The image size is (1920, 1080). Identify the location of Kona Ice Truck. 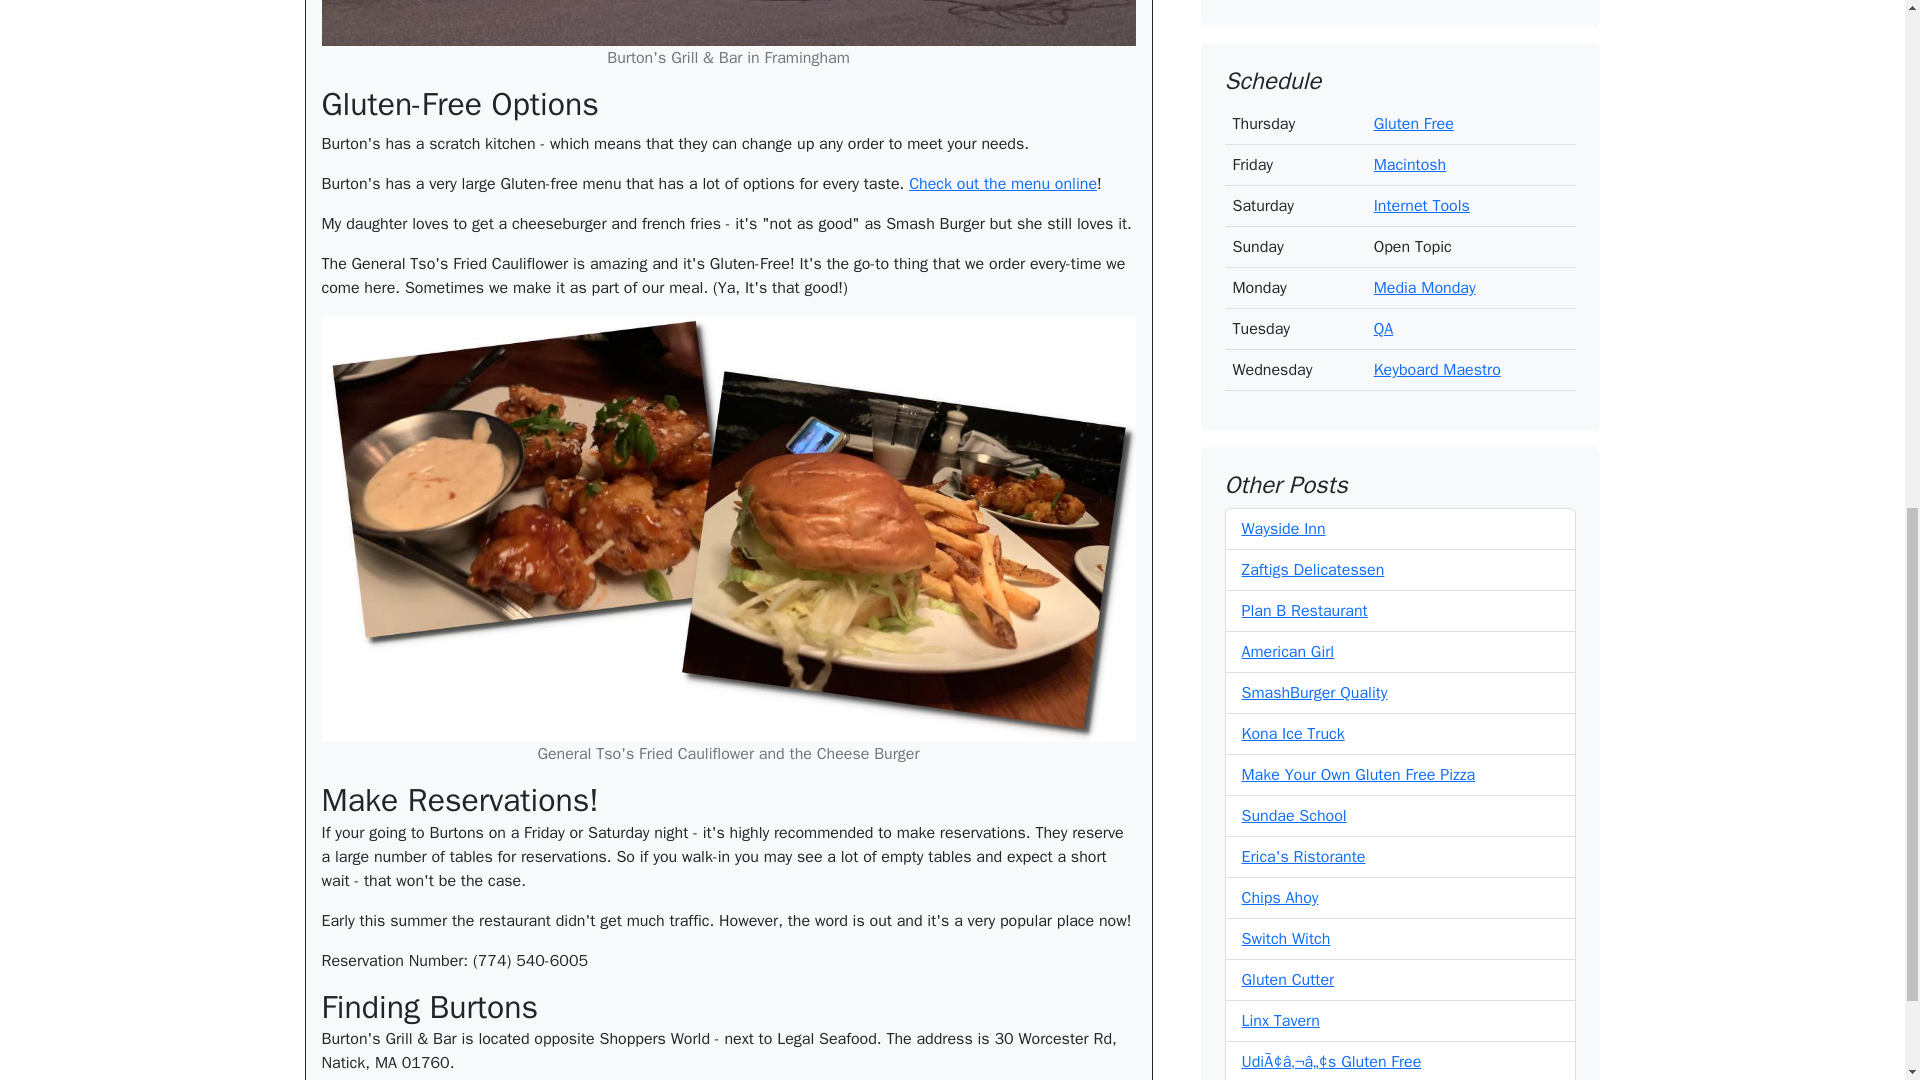
(1294, 336).